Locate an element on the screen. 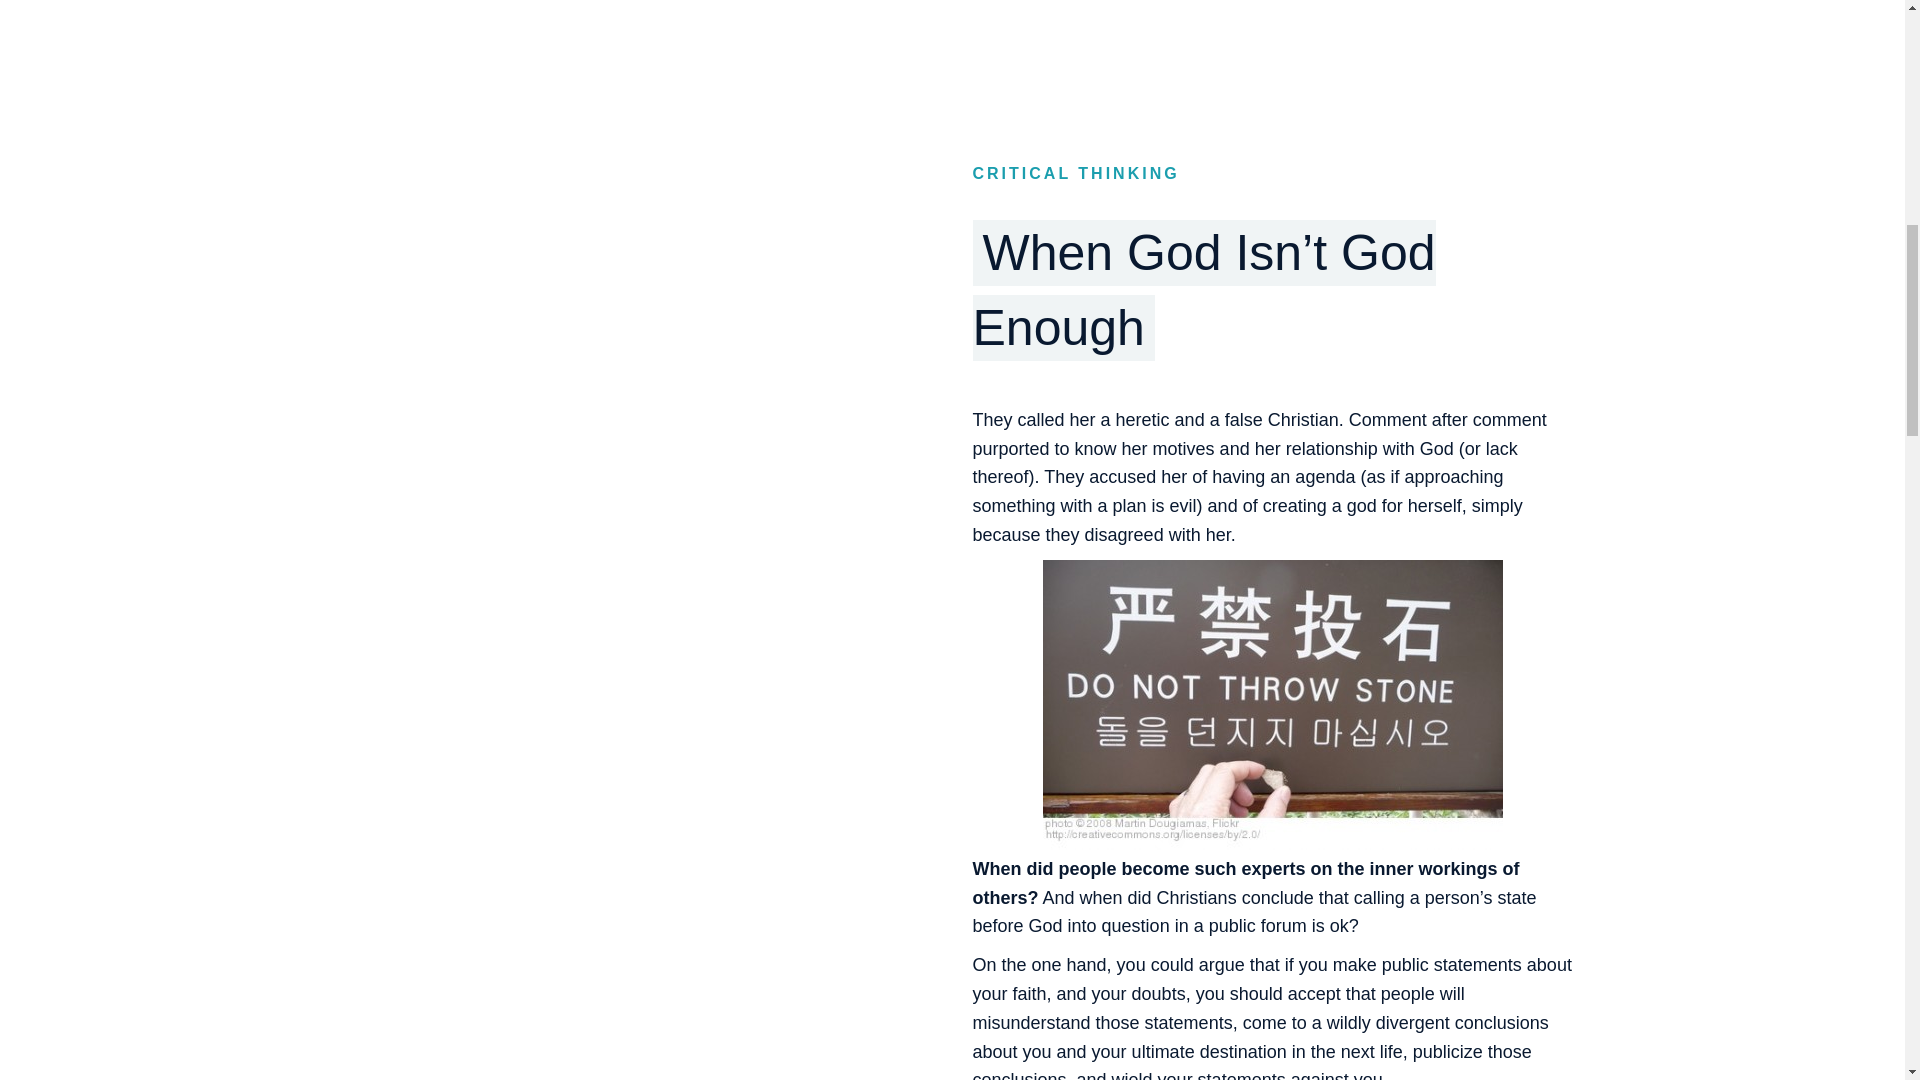 The width and height of the screenshot is (1920, 1080). donotthrowstone is located at coordinates (1272, 704).